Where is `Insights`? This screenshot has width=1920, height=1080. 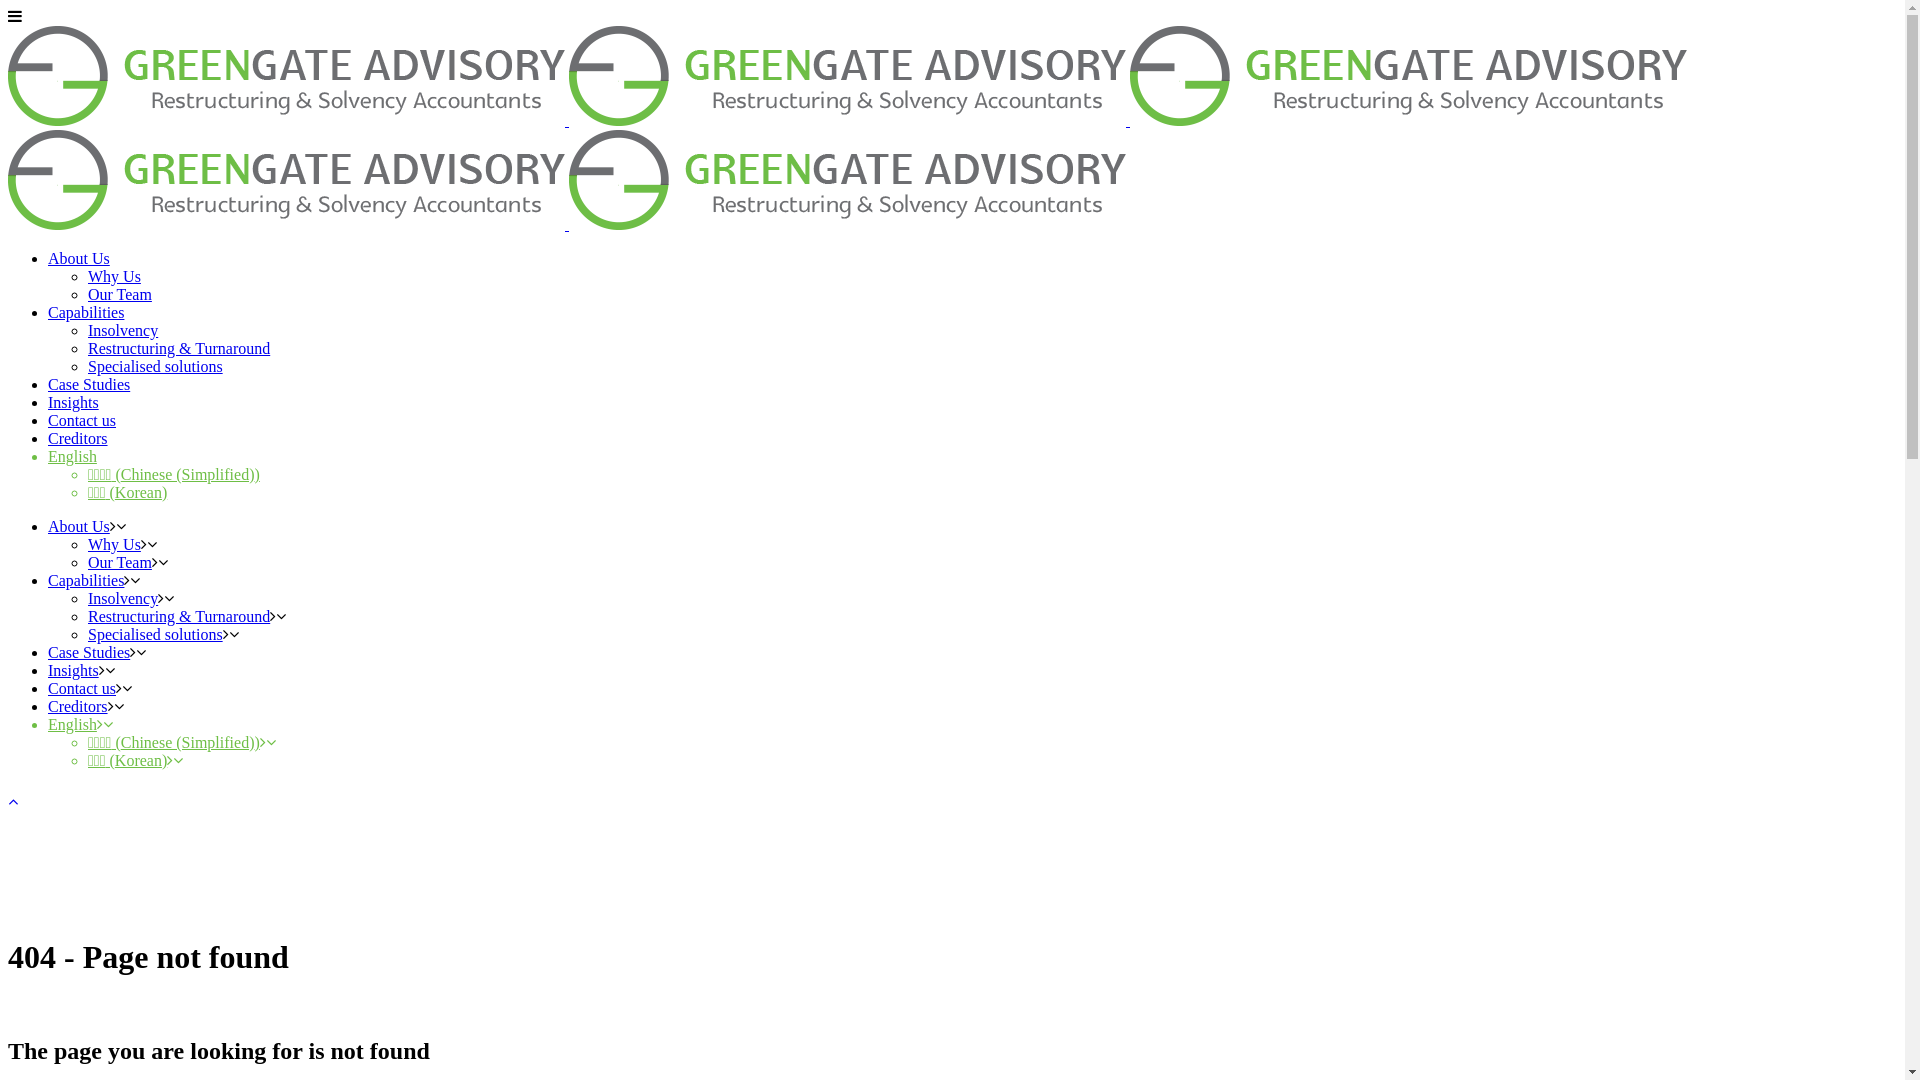
Insights is located at coordinates (74, 402).